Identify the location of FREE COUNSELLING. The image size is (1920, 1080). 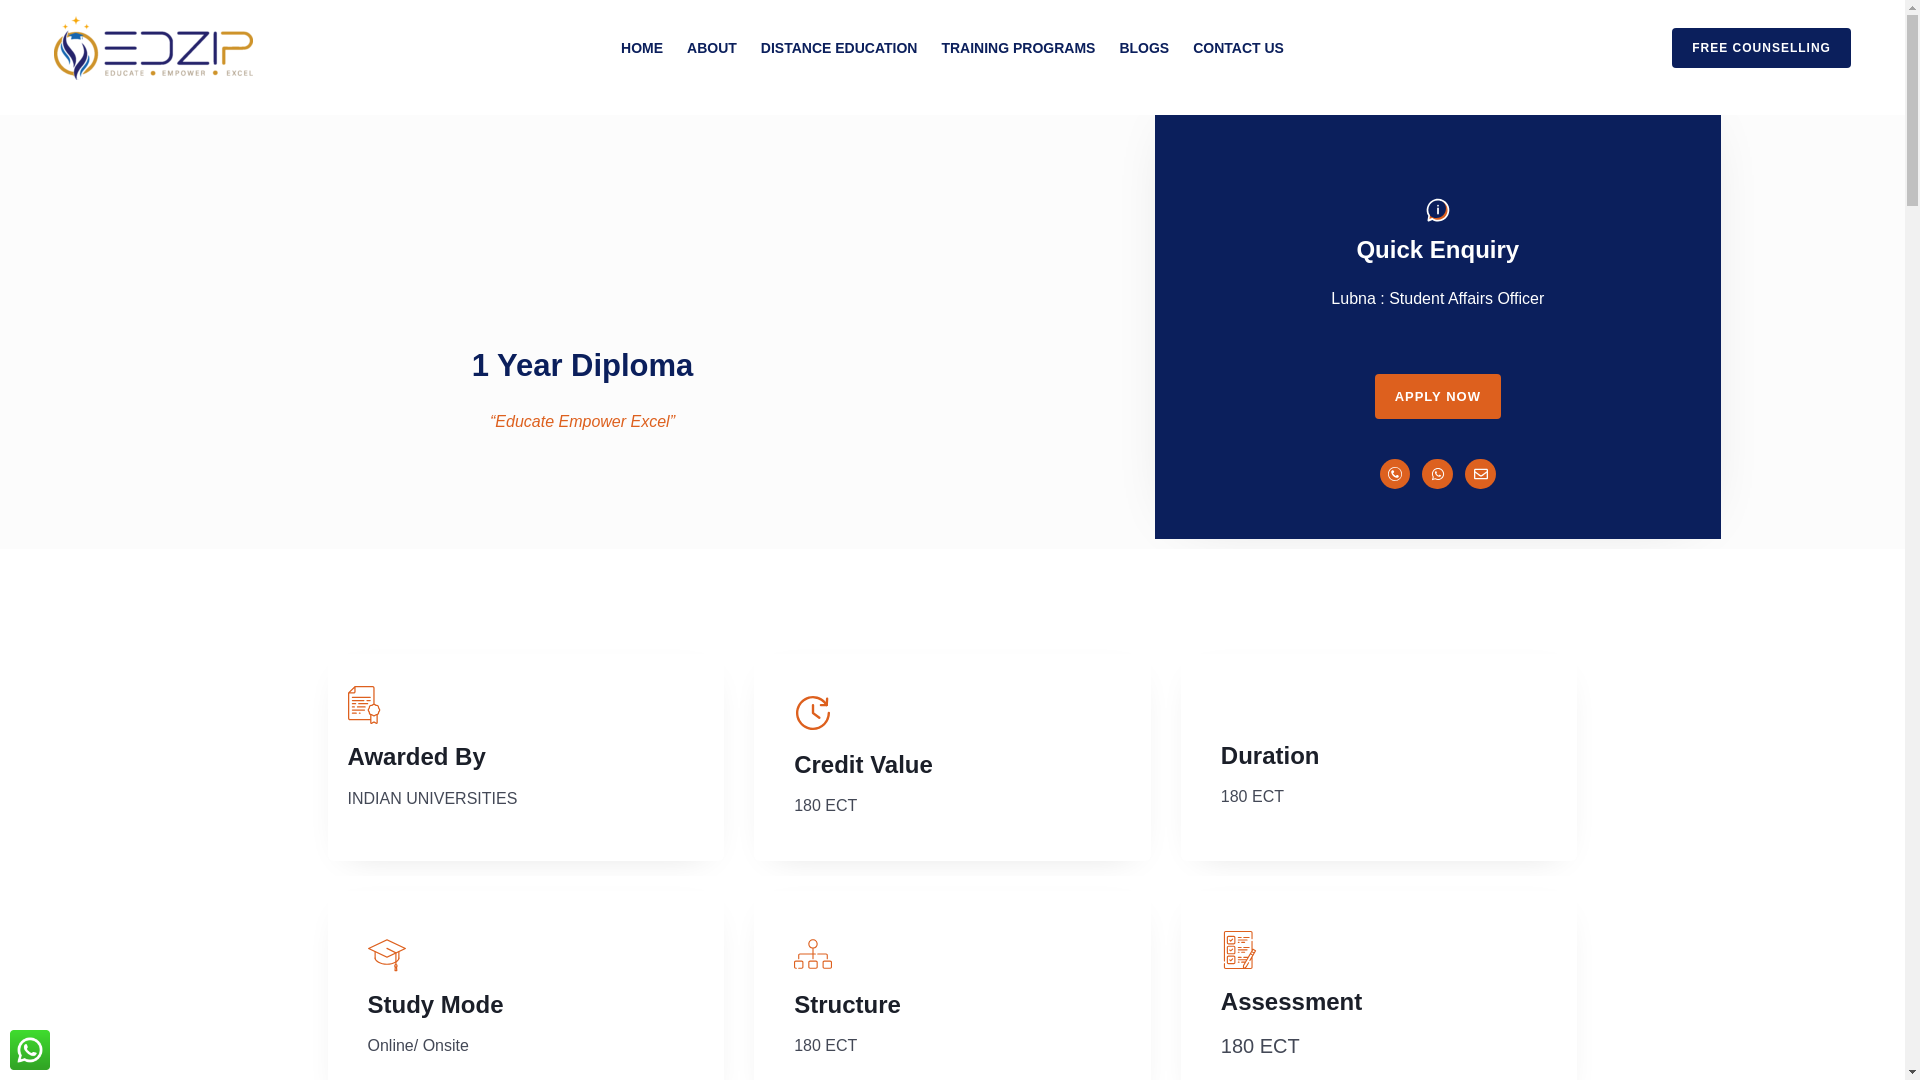
(1748, 48).